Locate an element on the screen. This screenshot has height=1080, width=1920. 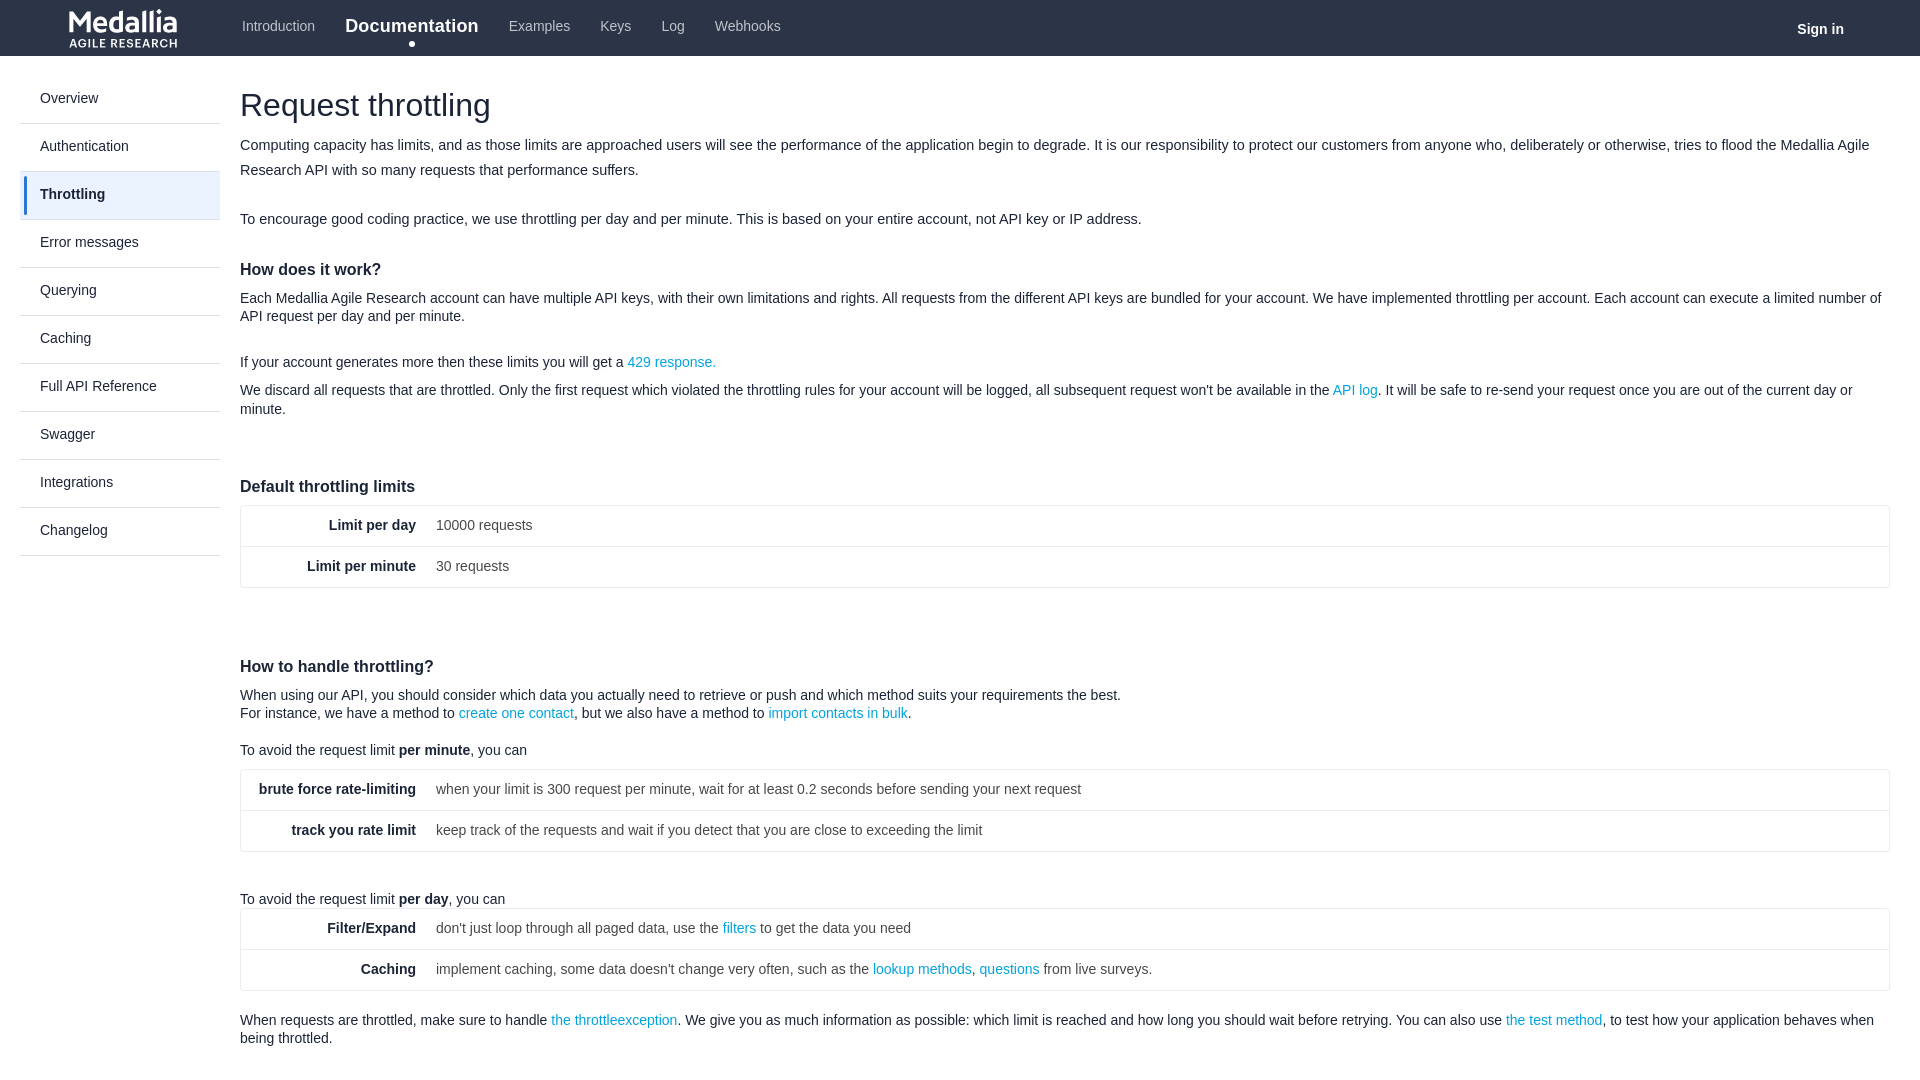
import contacts in bulk is located at coordinates (837, 713).